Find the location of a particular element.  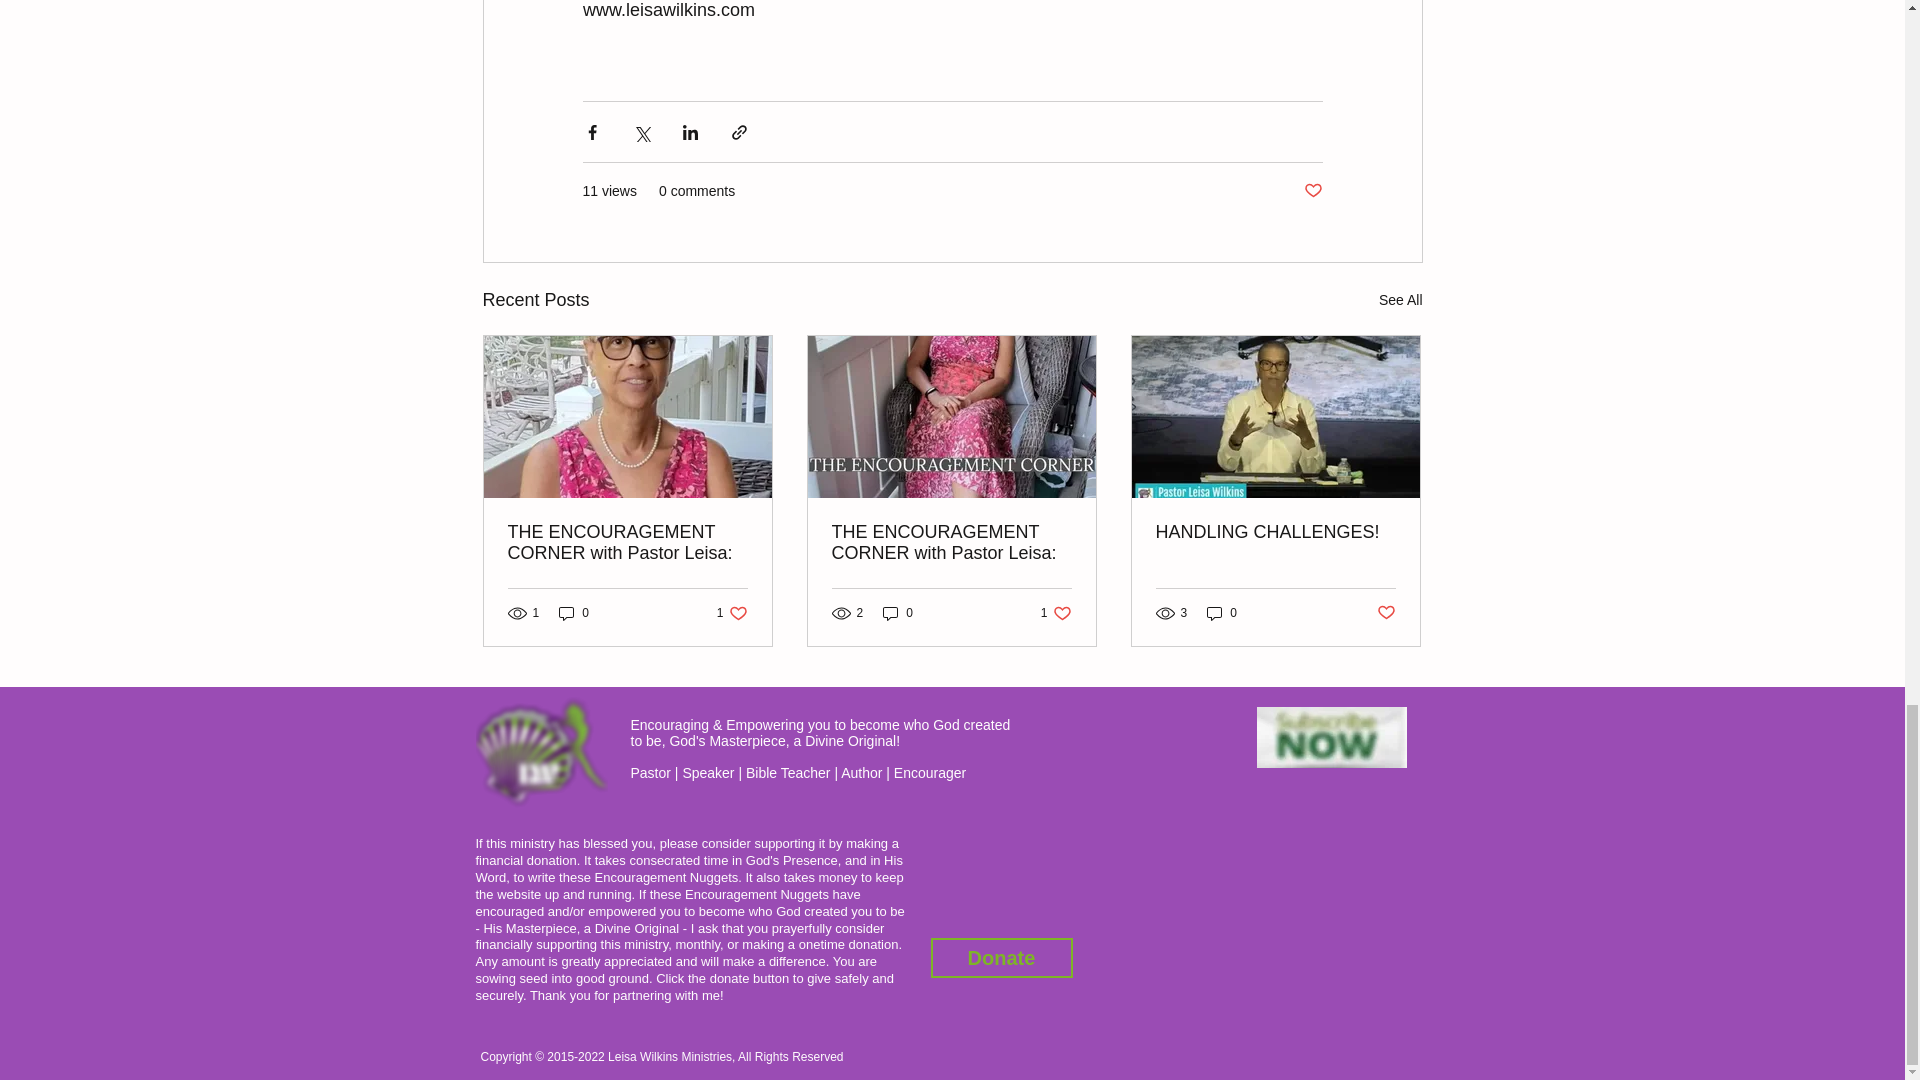

THE ENCOURAGEMENT CORNER with Pastor Leisa: is located at coordinates (628, 542).